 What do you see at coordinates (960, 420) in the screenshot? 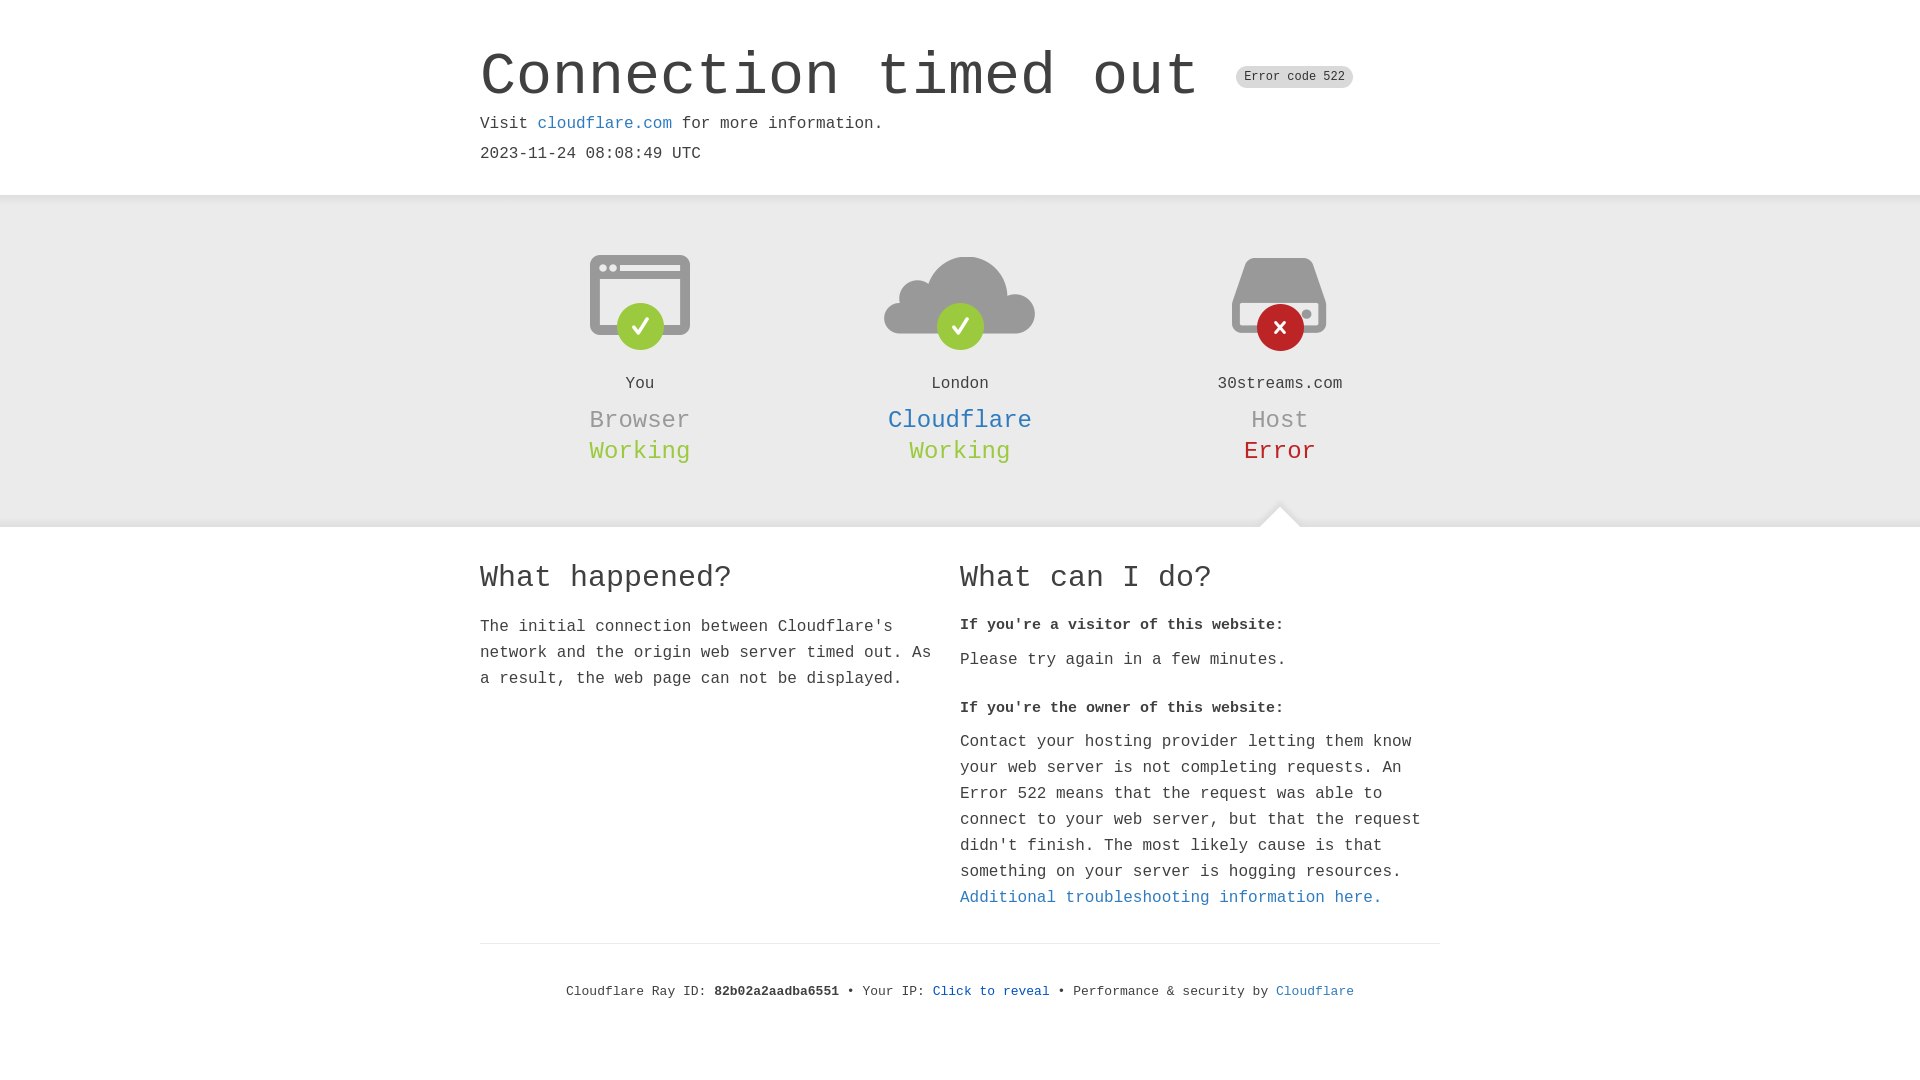
I see `Cloudflare` at bounding box center [960, 420].